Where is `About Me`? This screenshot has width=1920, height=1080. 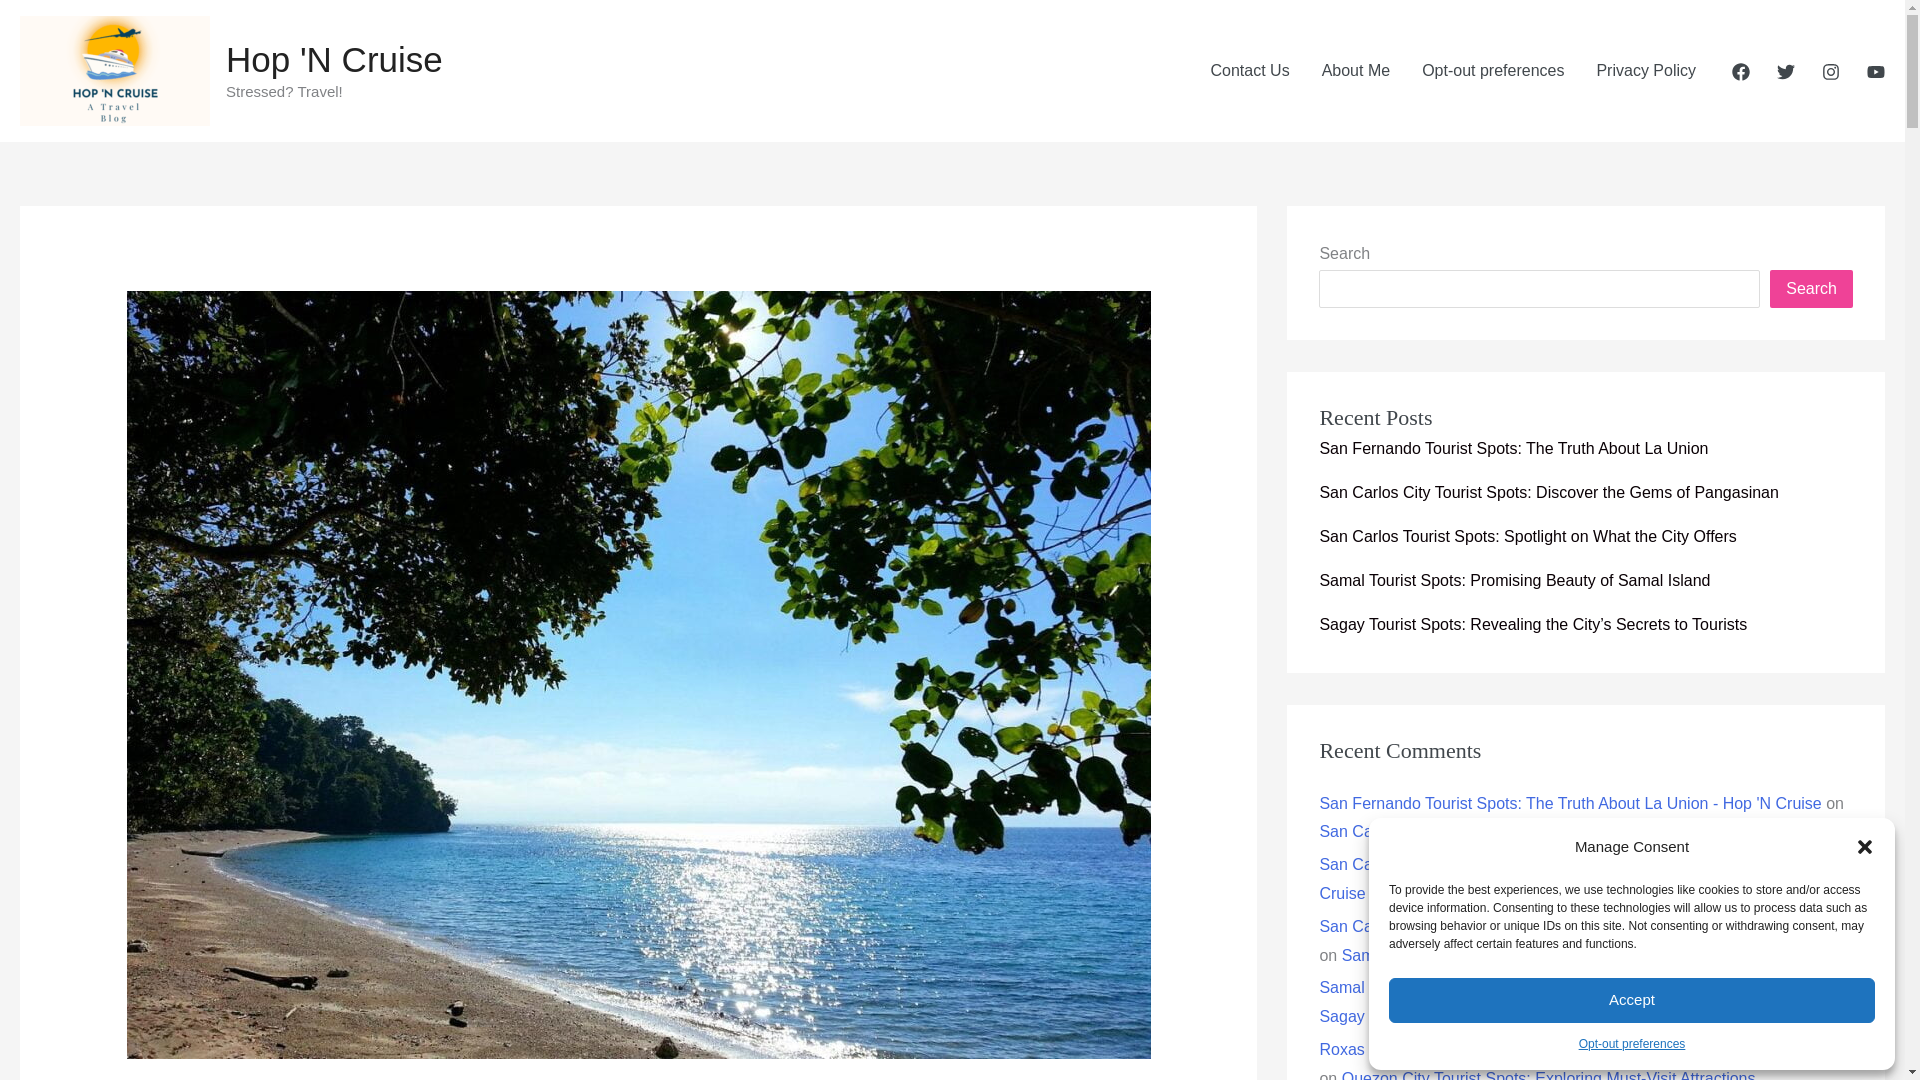 About Me is located at coordinates (1355, 70).